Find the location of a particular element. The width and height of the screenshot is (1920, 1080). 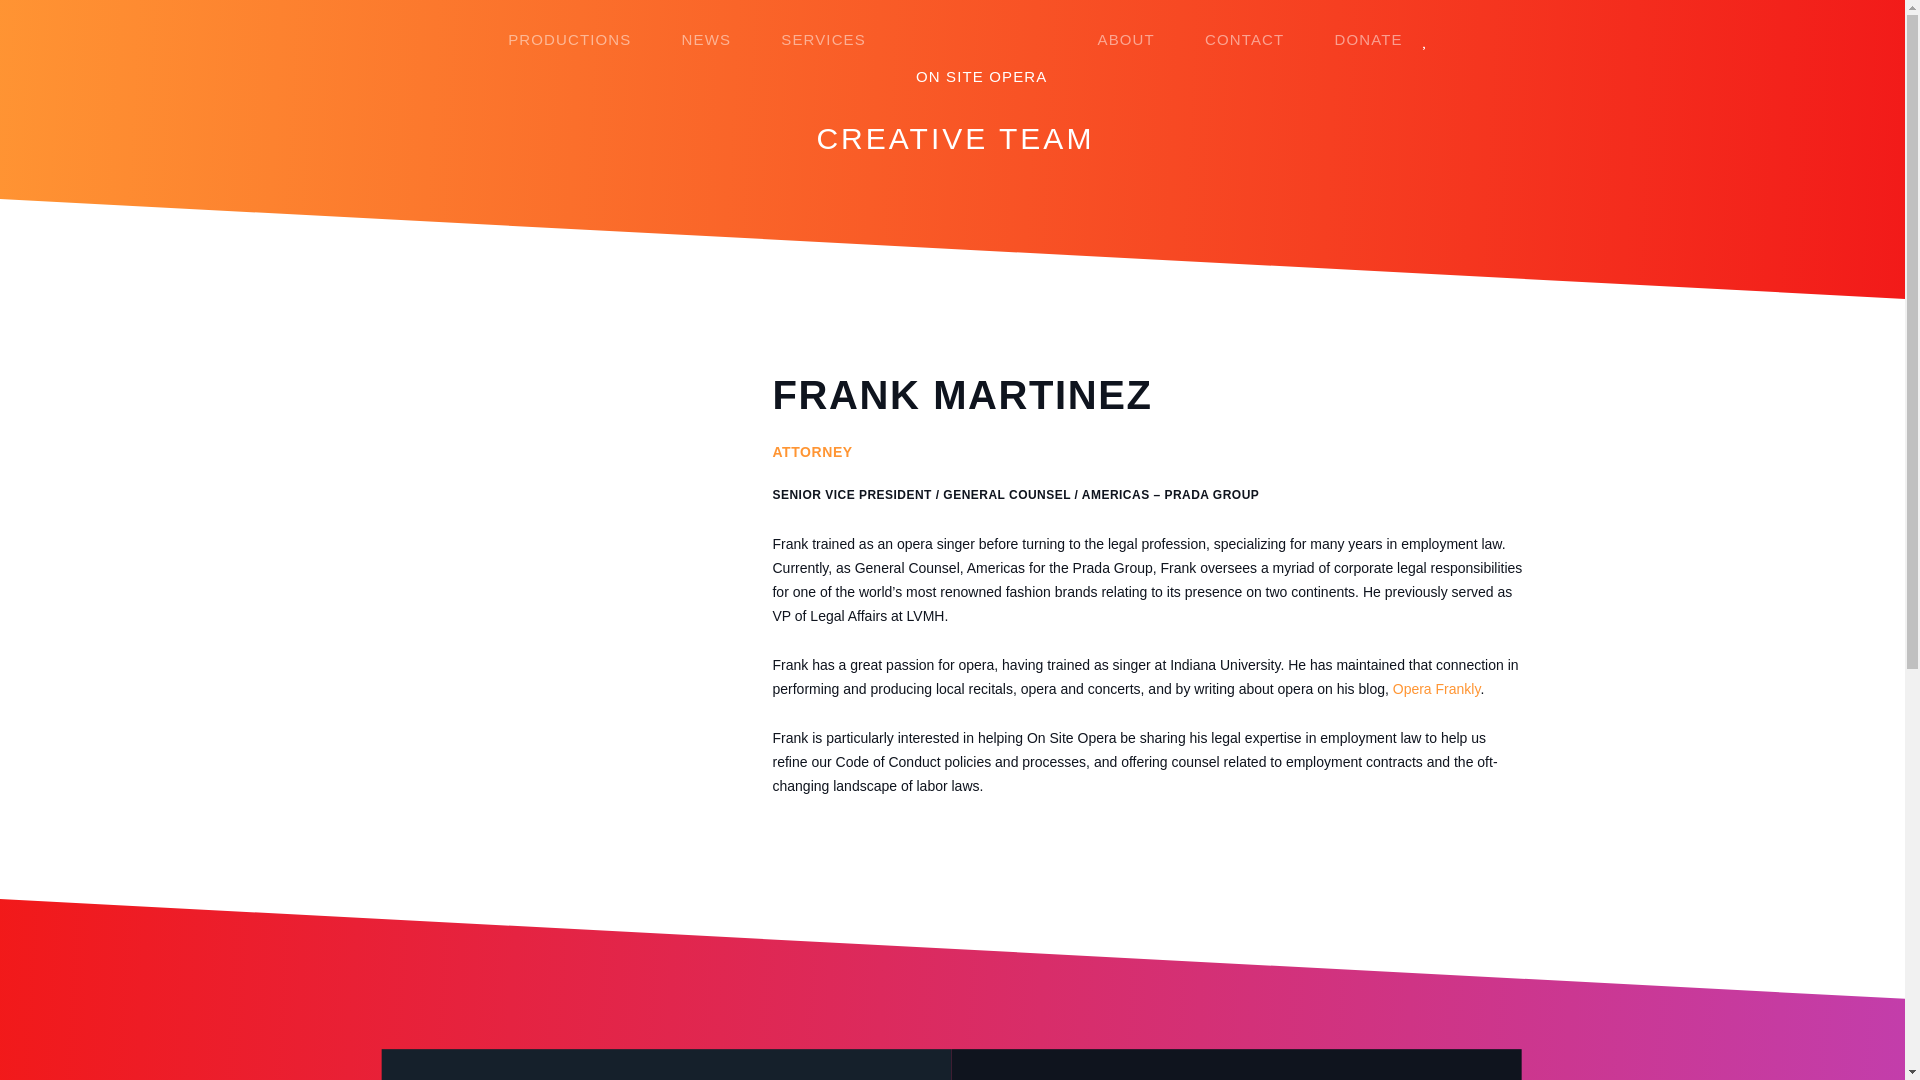

DONATE is located at coordinates (1368, 38).